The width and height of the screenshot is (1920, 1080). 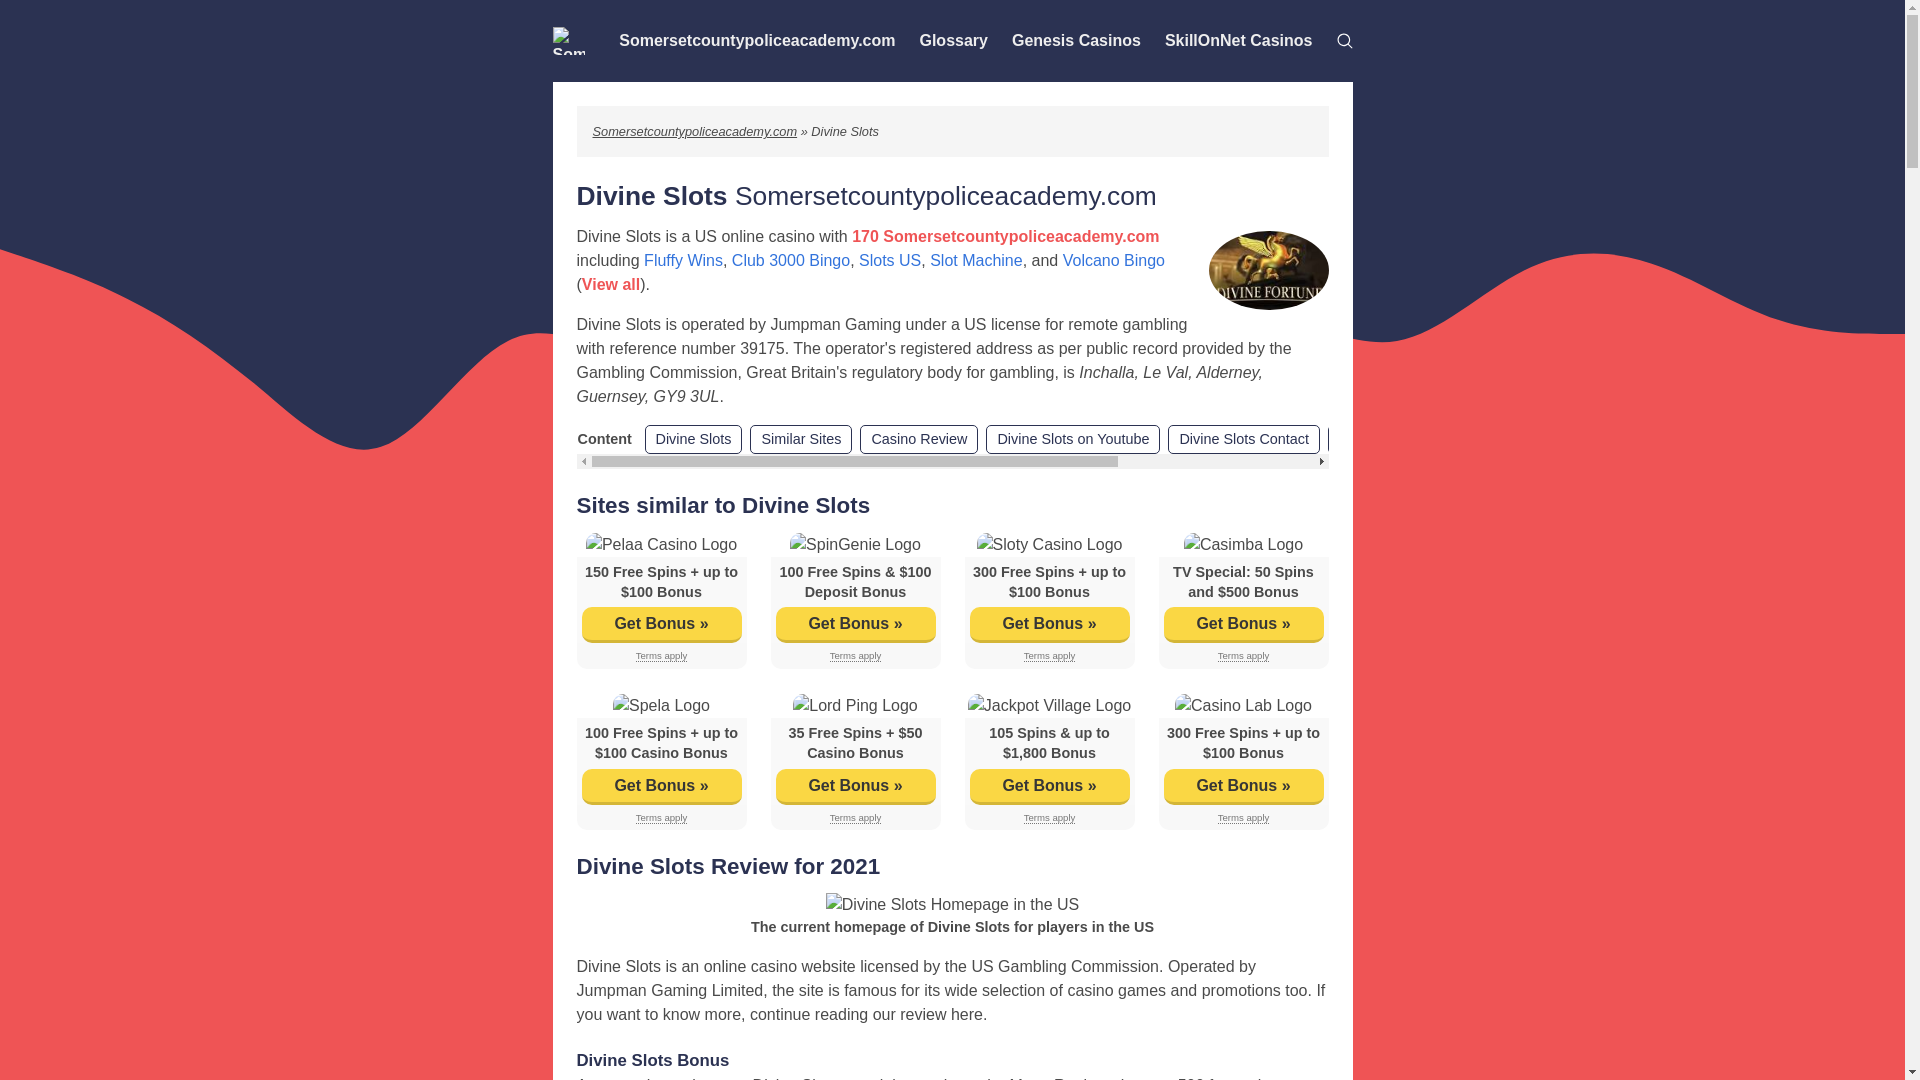 I want to click on All Somersetcountypoliceacademy.com, so click(x=1464, y=440).